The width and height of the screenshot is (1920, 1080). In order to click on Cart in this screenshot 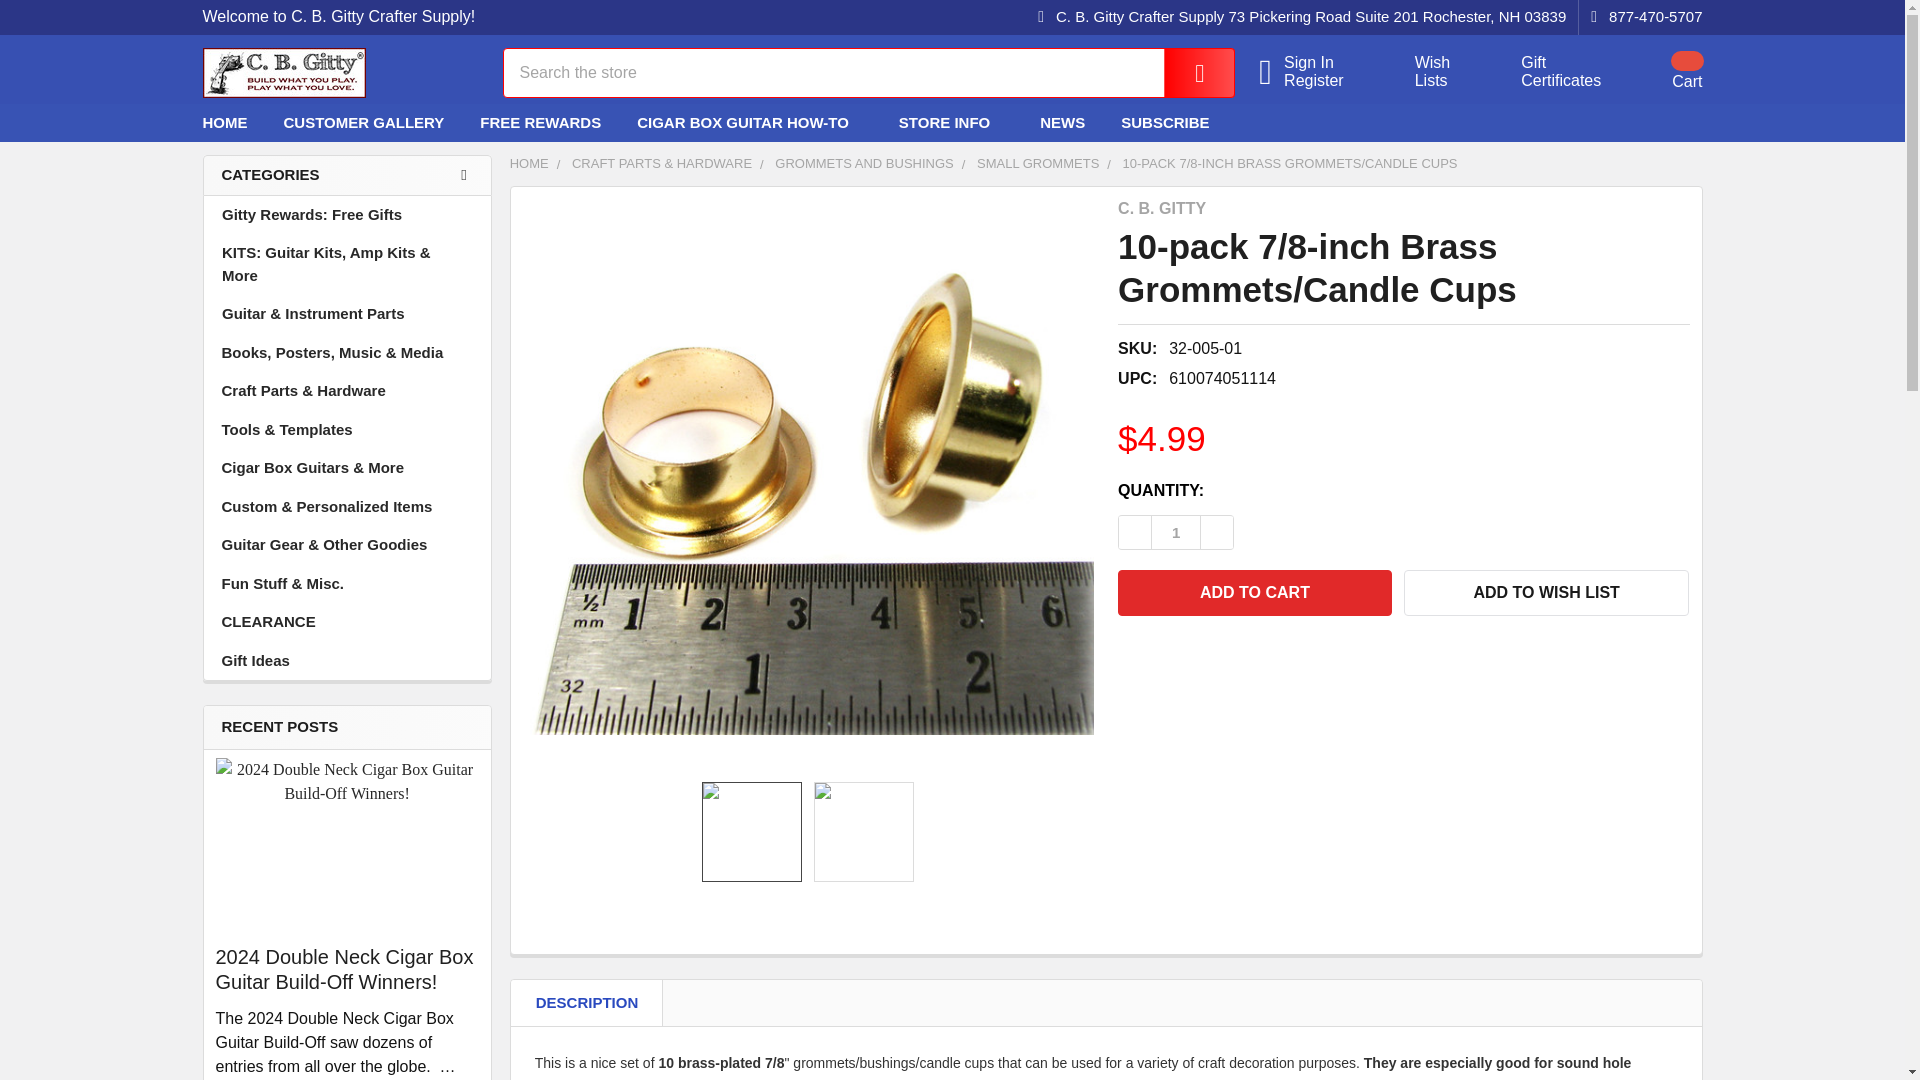, I will do `click(1662, 71)`.